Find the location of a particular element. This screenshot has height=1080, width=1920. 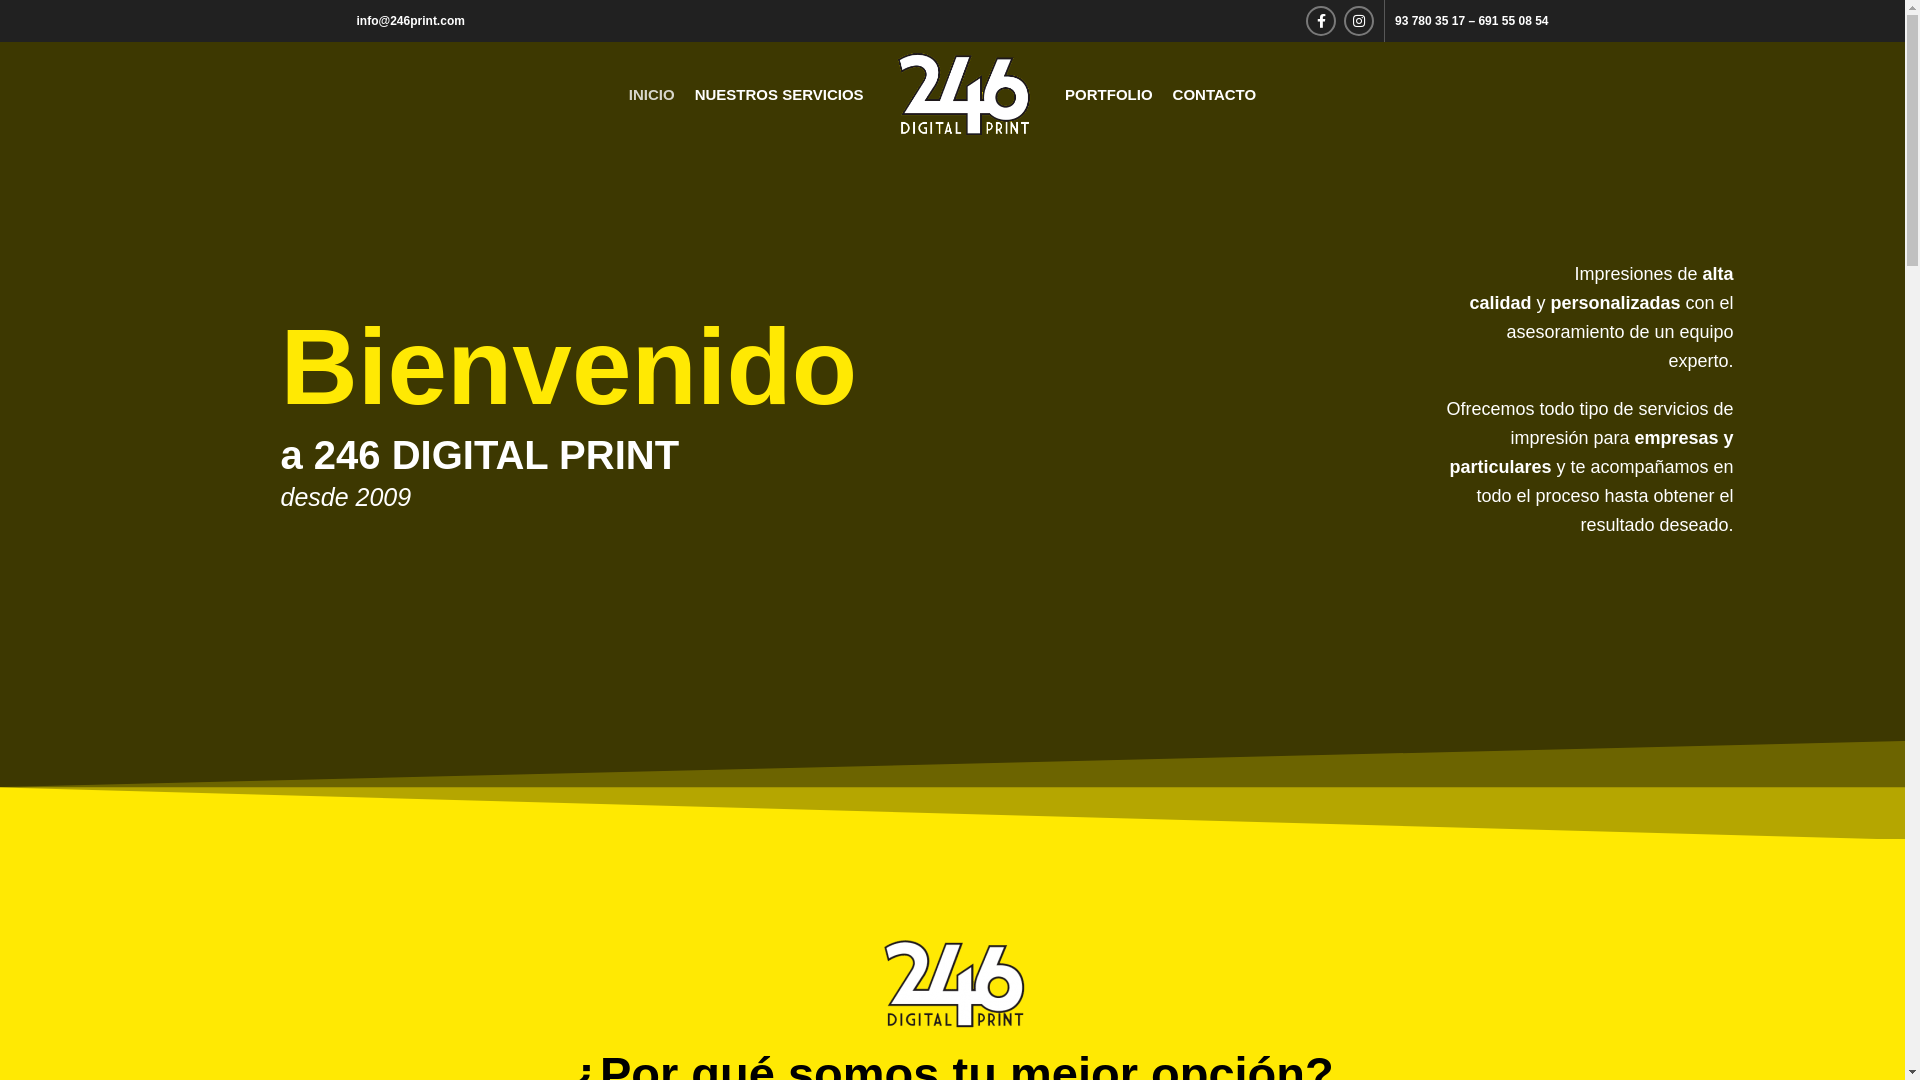

CONTACTO is located at coordinates (1215, 94).